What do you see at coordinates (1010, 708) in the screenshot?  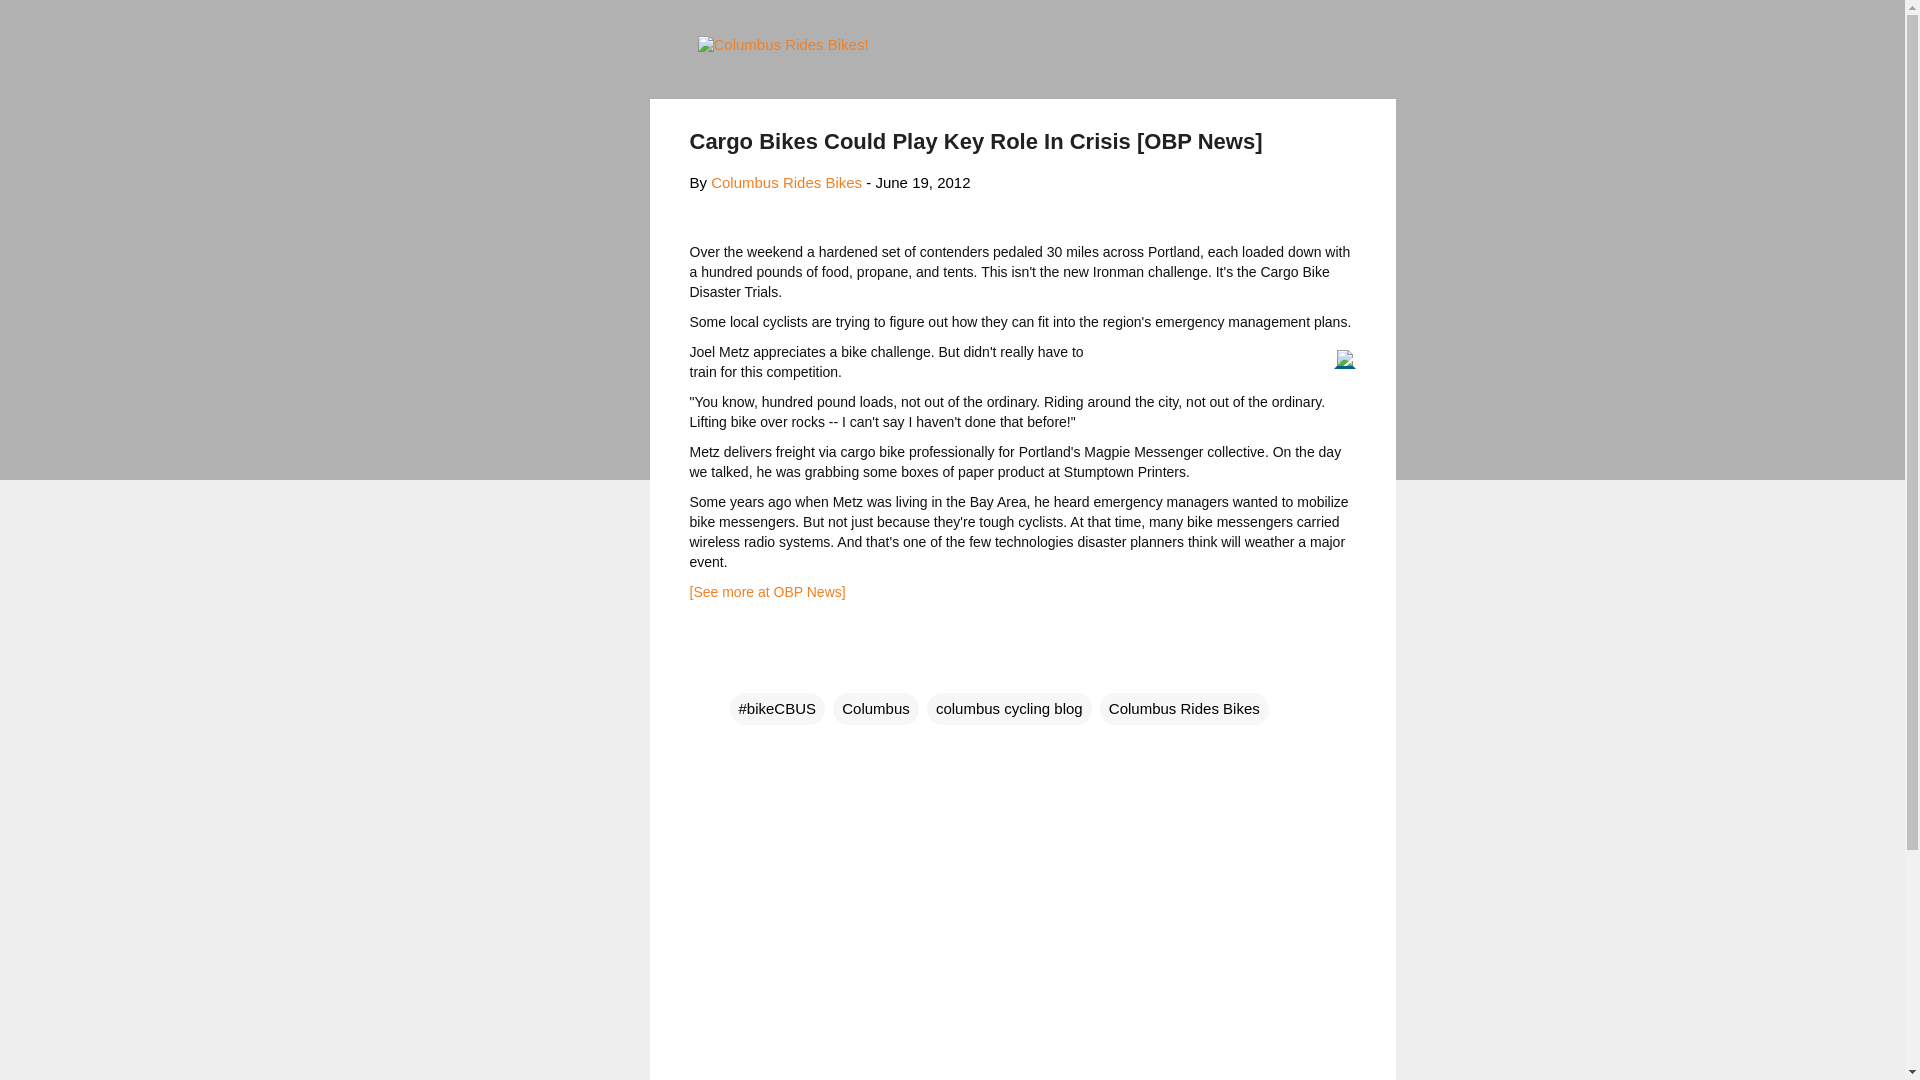 I see `columbus cycling blog` at bounding box center [1010, 708].